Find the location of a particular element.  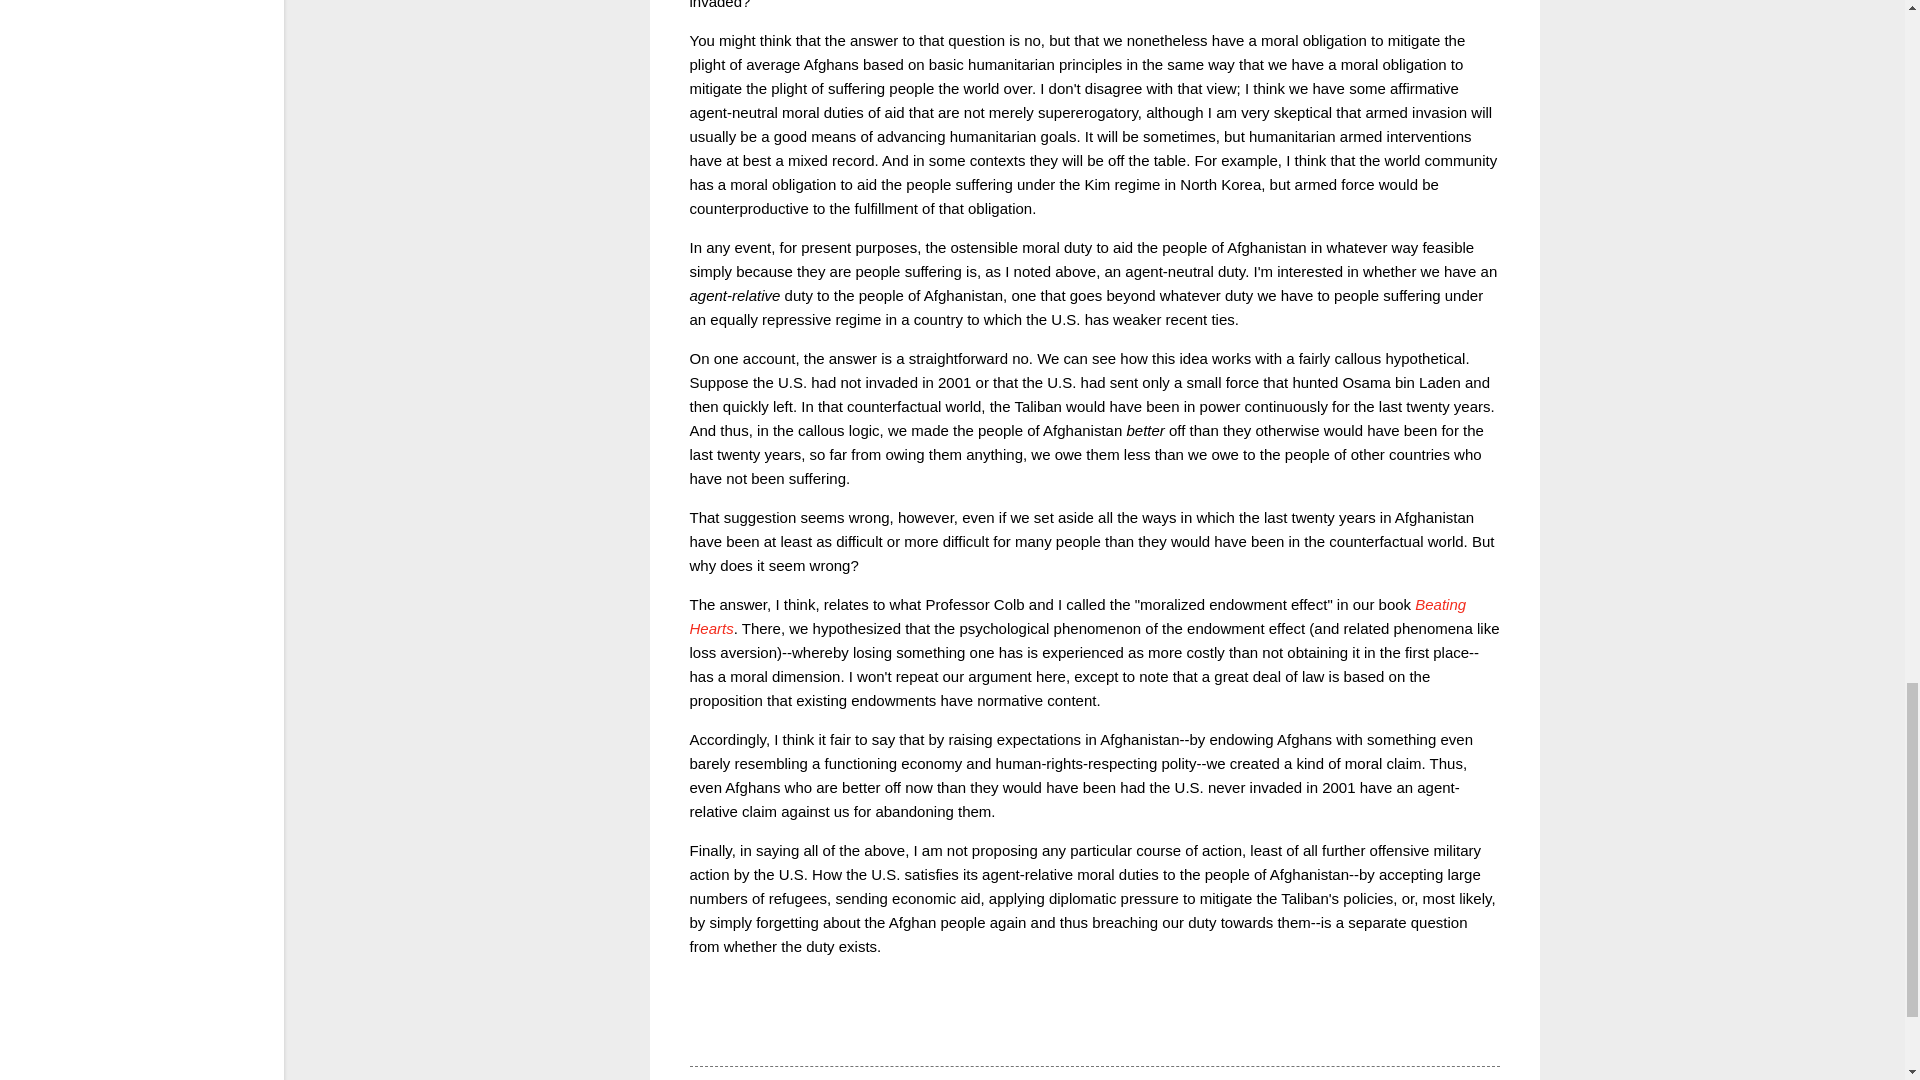

Beating Hearts is located at coordinates (1078, 616).